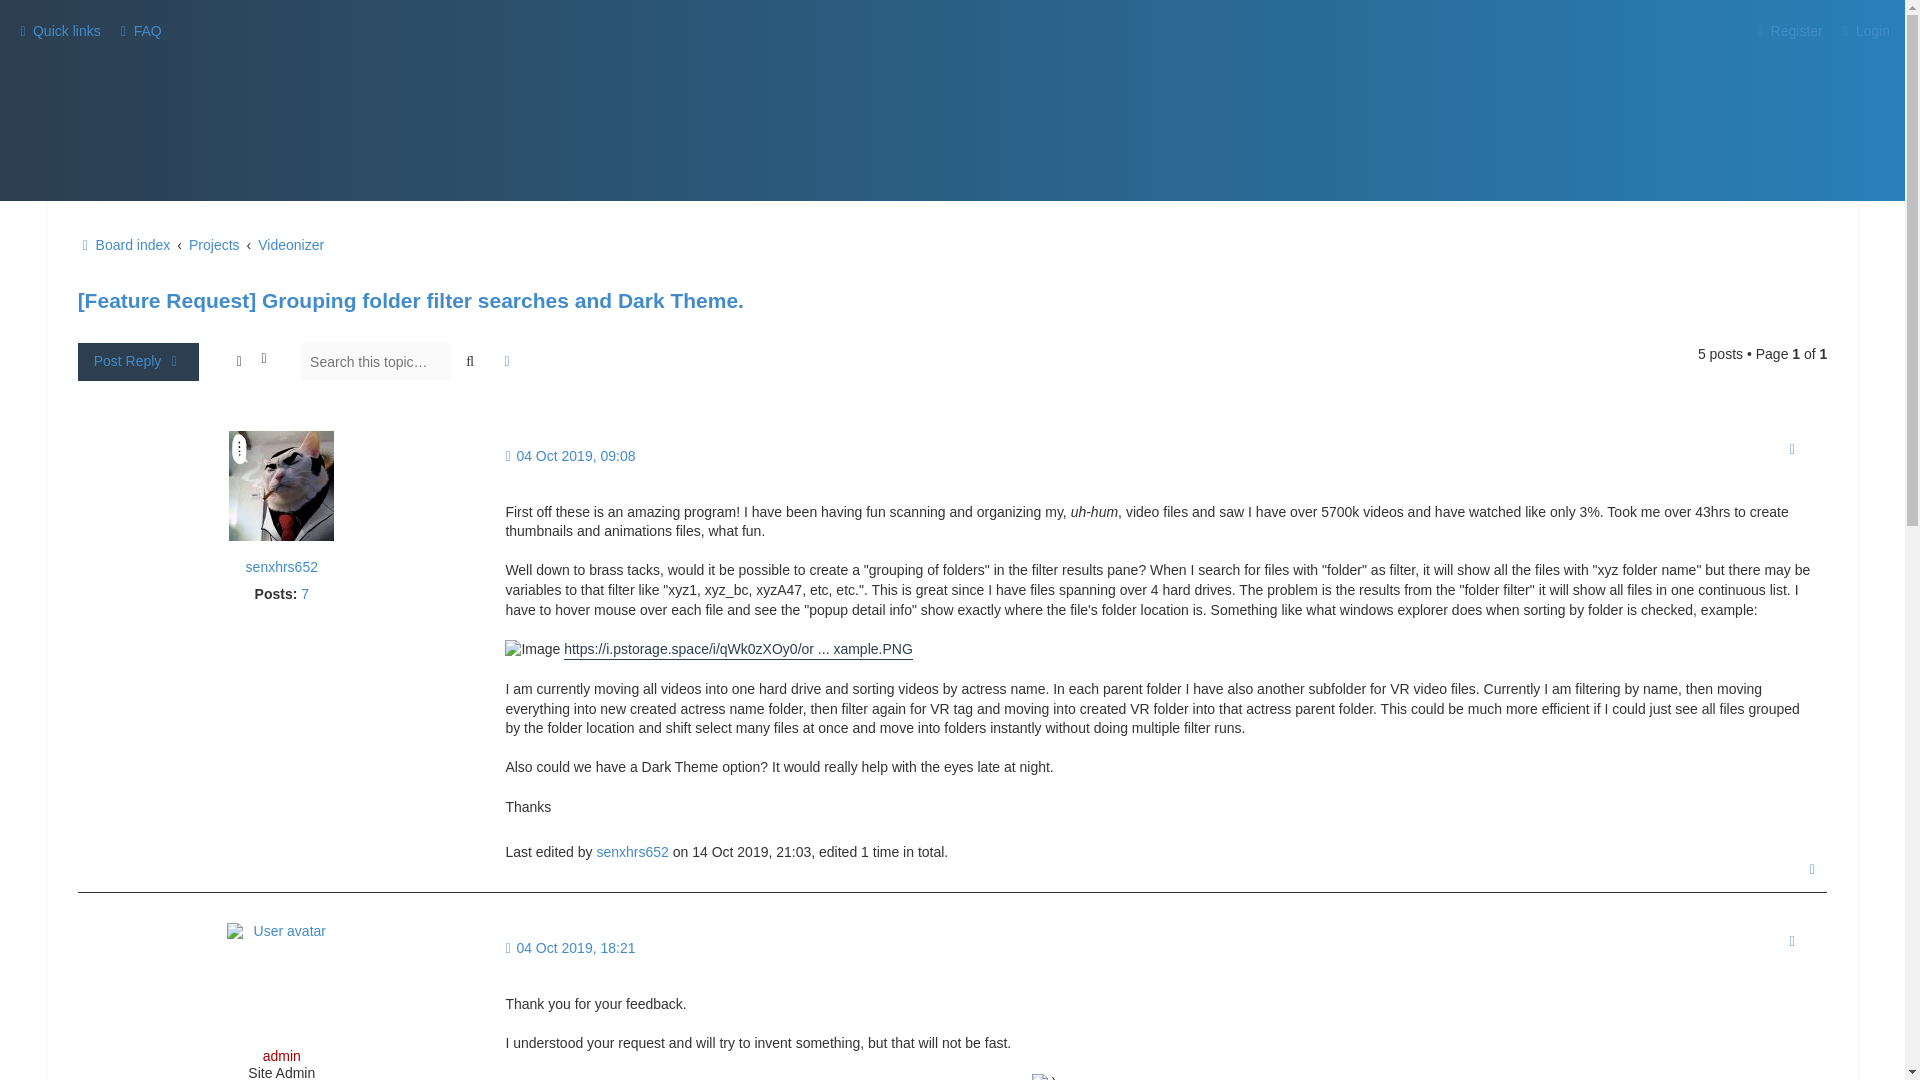 The height and width of the screenshot is (1080, 1920). I want to click on Quote, so click(1791, 942).